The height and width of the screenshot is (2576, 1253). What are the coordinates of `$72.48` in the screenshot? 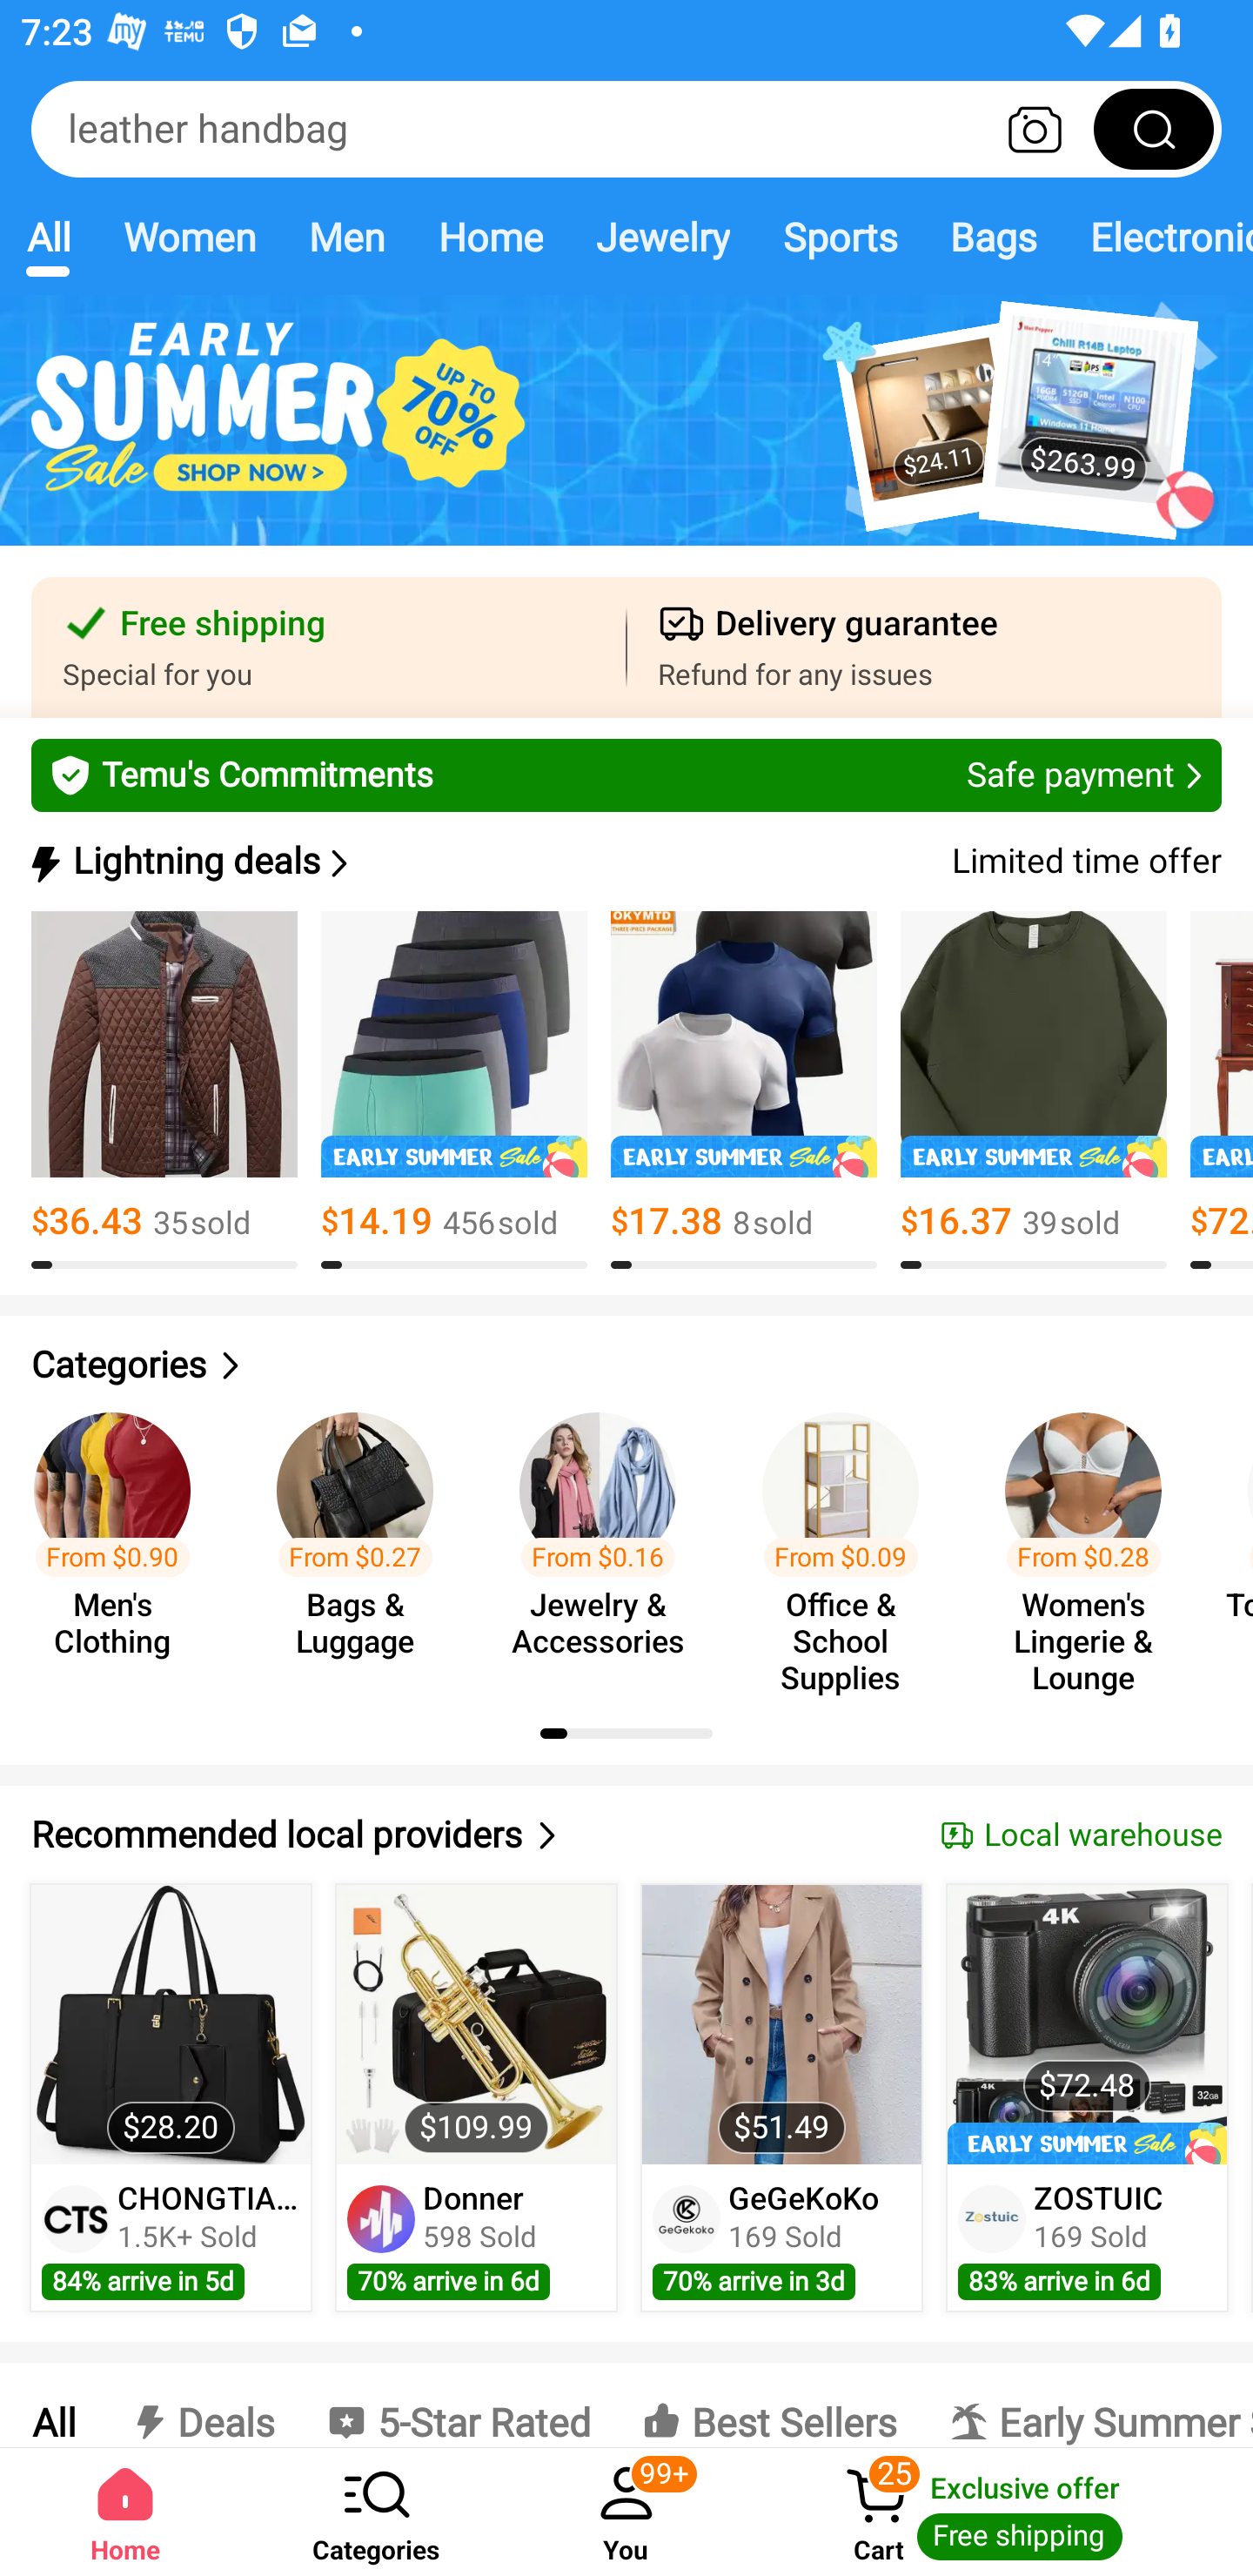 It's located at (1086, 2024).